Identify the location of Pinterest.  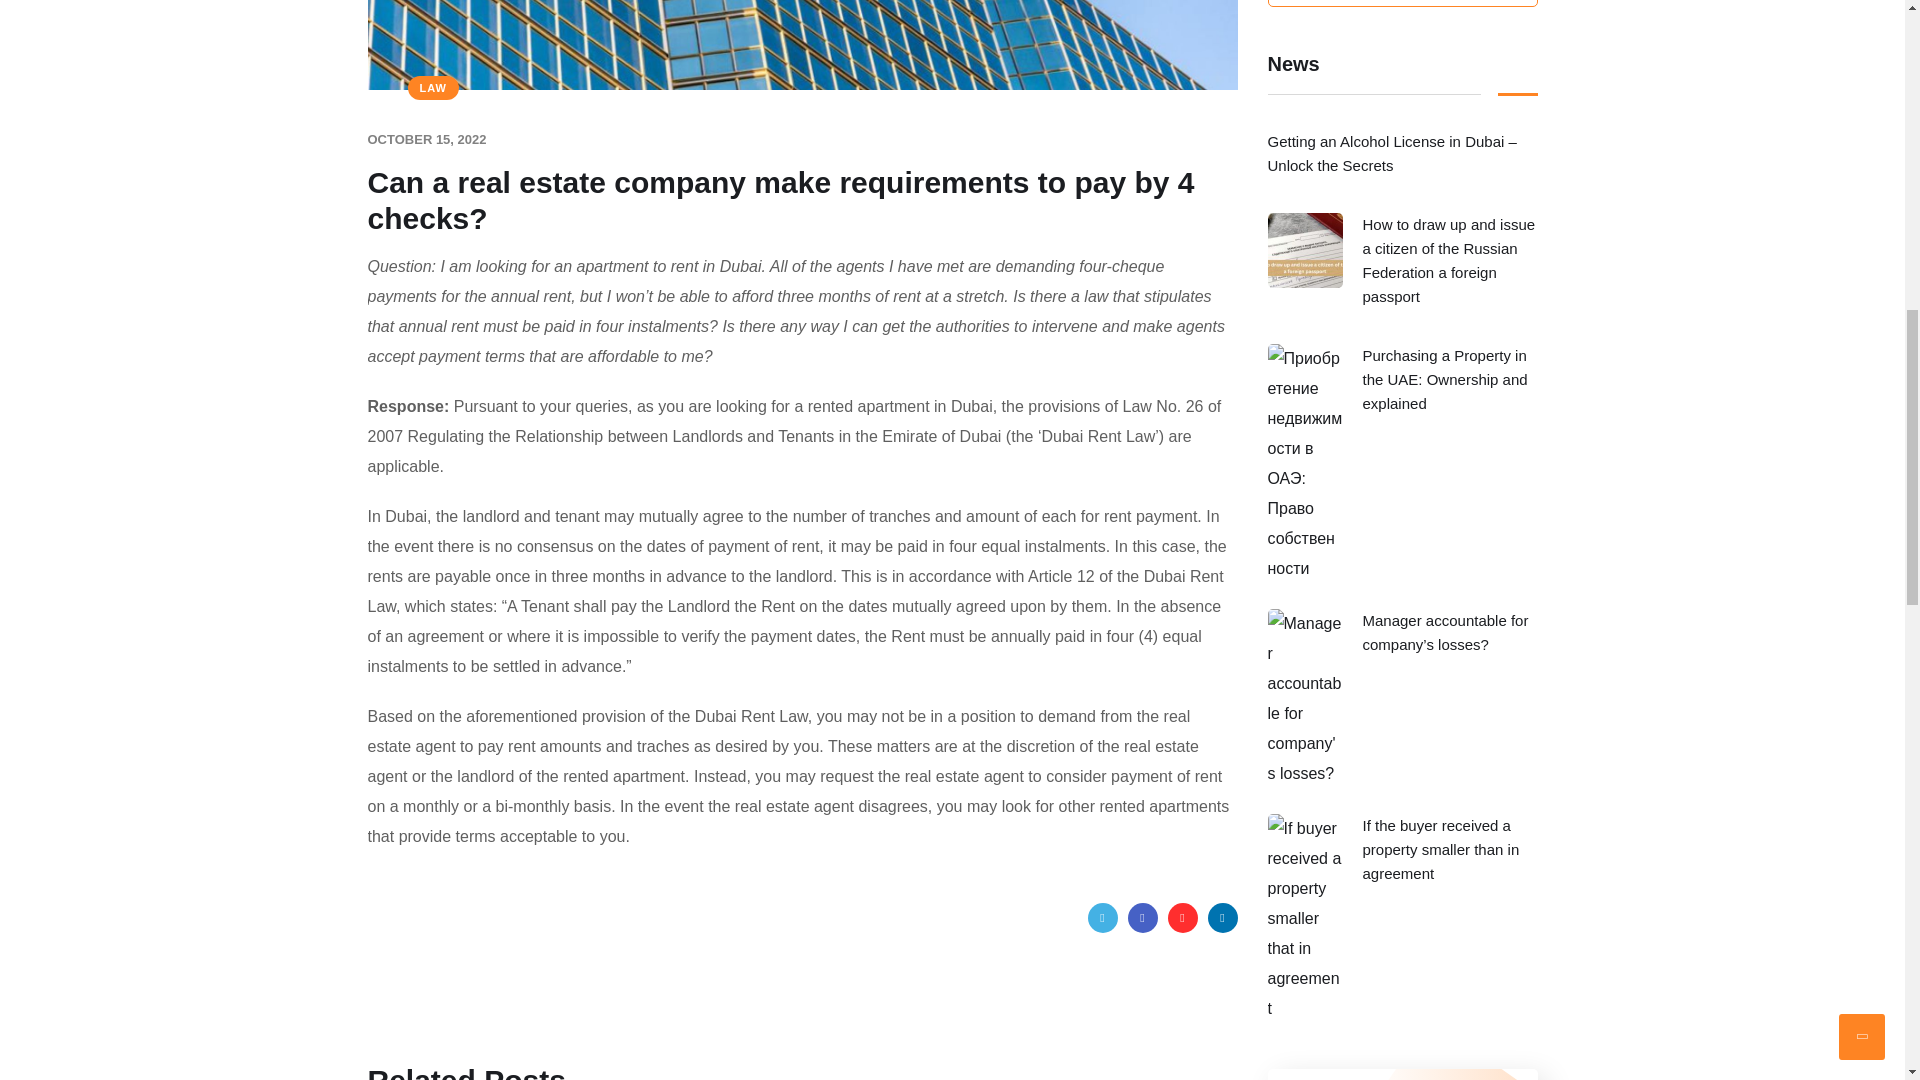
(1182, 918).